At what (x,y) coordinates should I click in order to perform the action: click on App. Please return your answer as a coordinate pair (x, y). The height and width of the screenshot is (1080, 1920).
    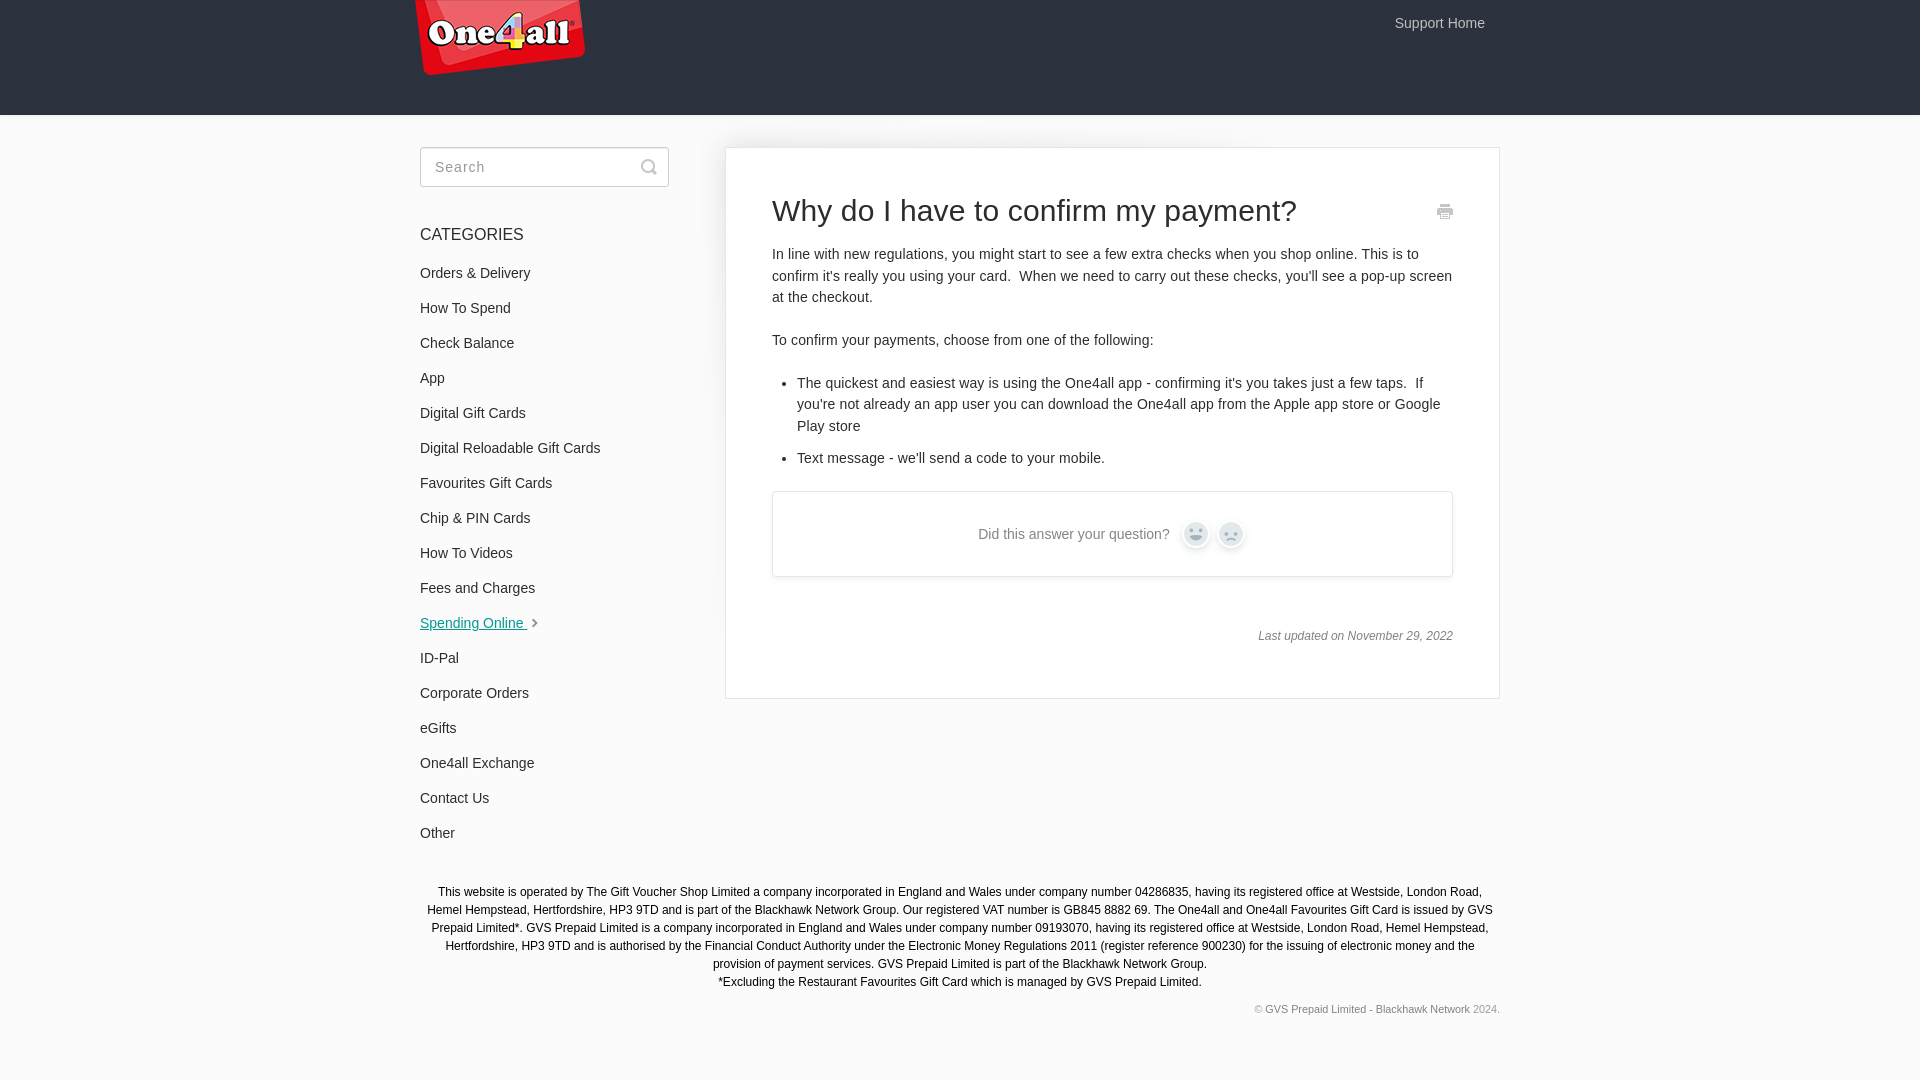
    Looking at the image, I should click on (440, 378).